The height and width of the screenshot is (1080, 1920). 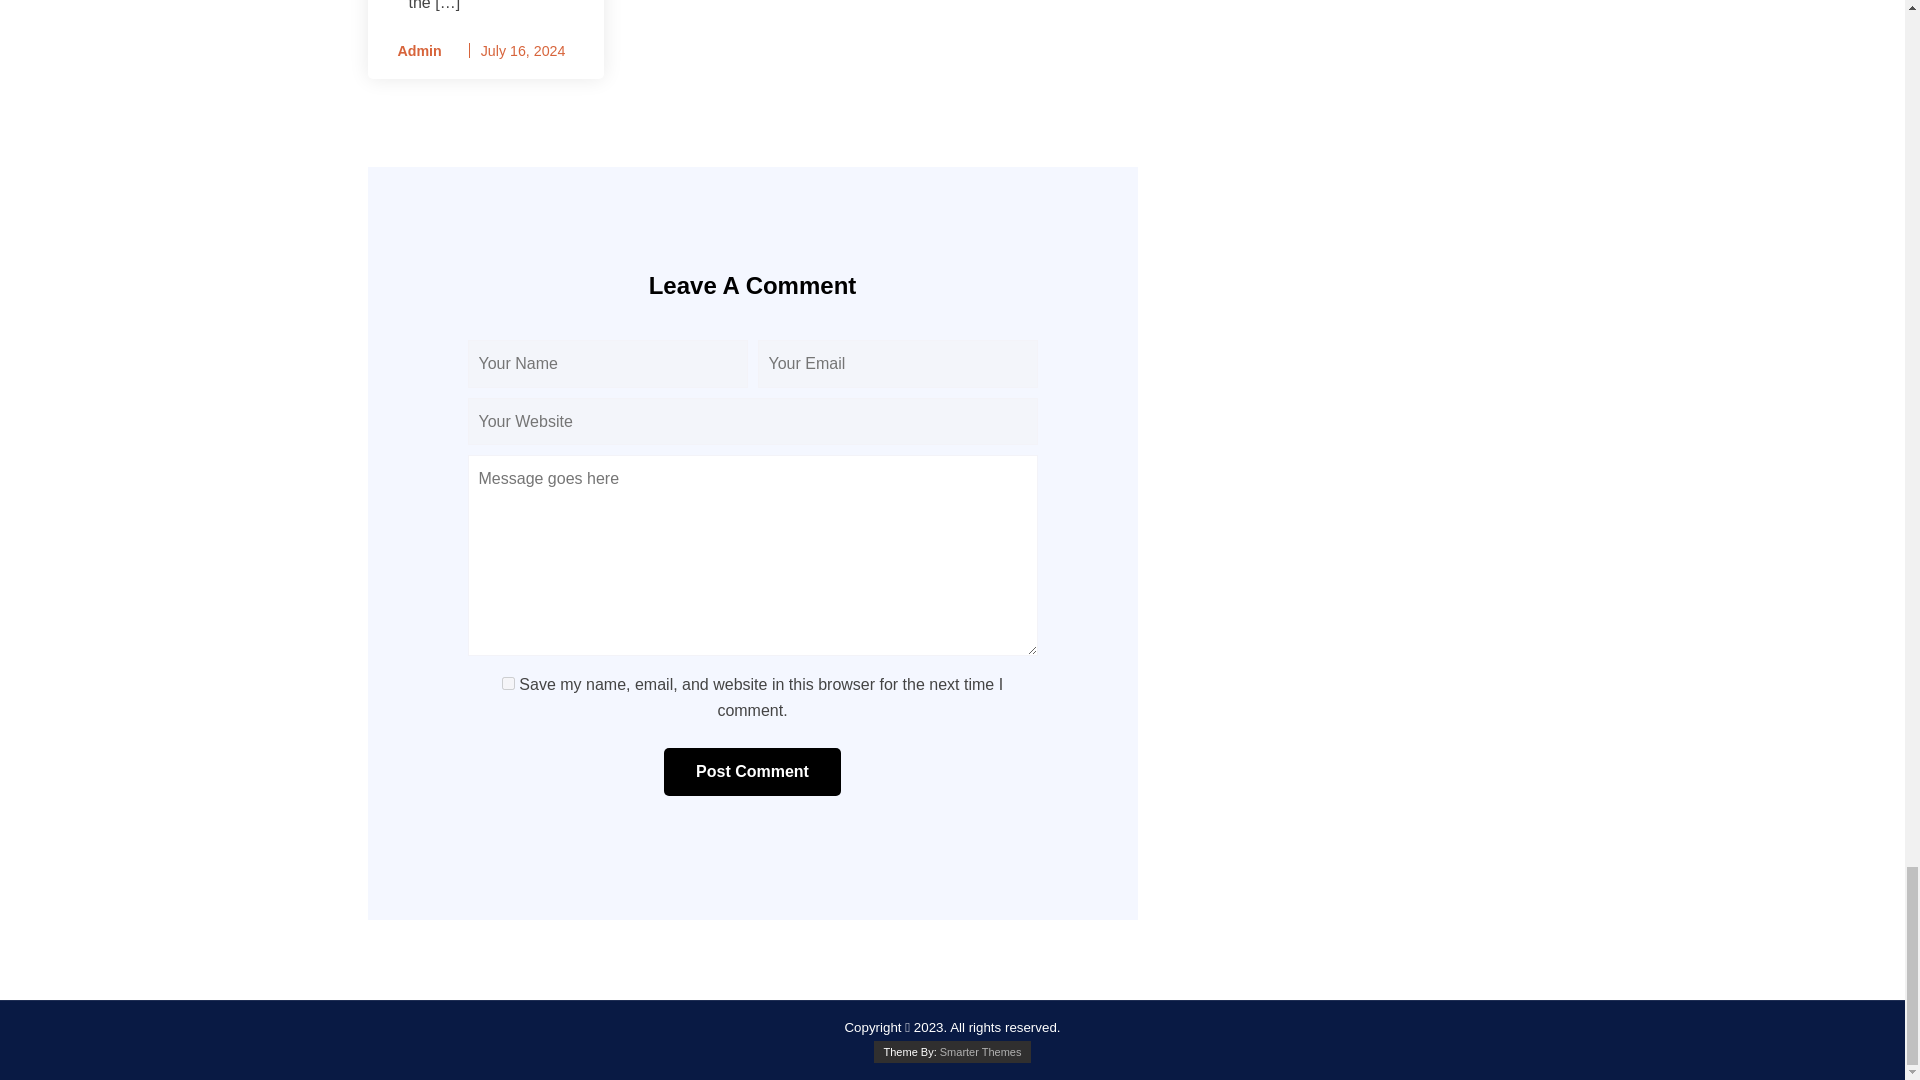 What do you see at coordinates (524, 51) in the screenshot?
I see `July 16, 2024` at bounding box center [524, 51].